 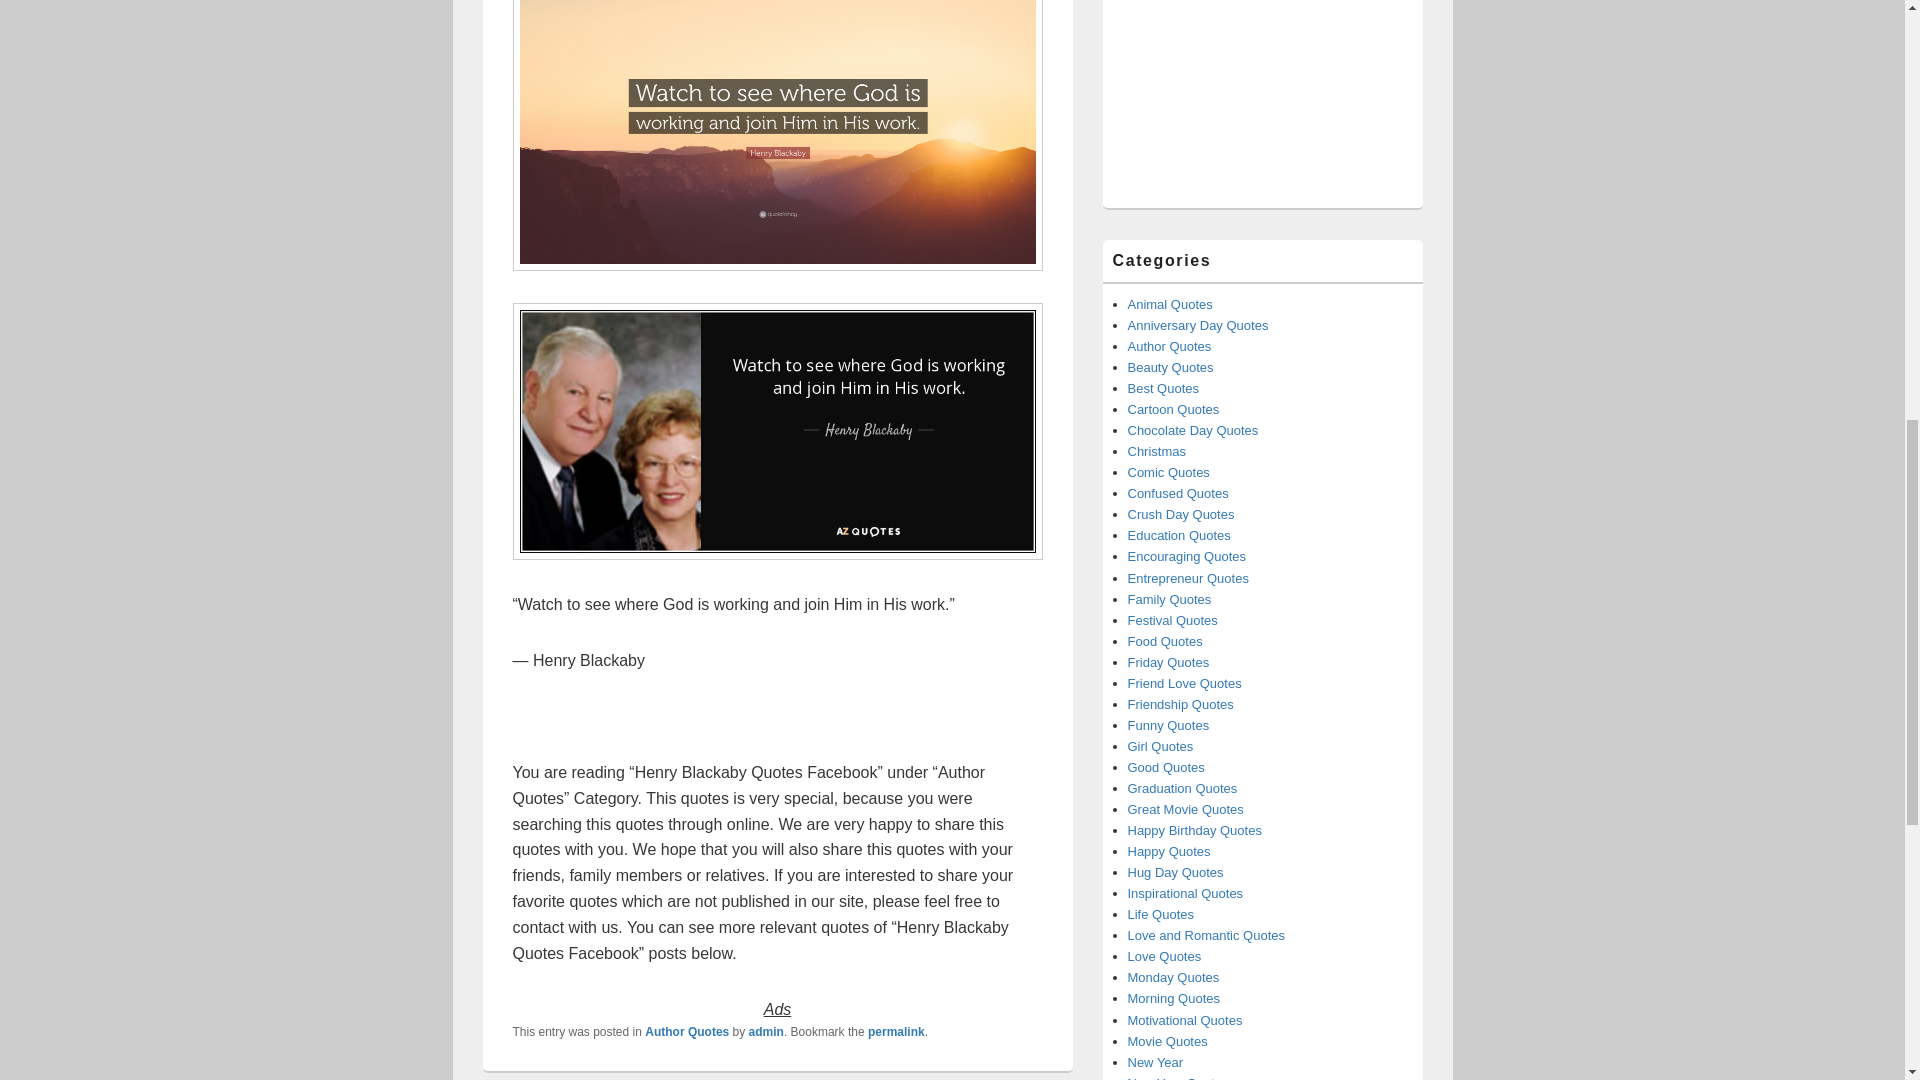 I want to click on Advertisement, so click(x=1261, y=88).